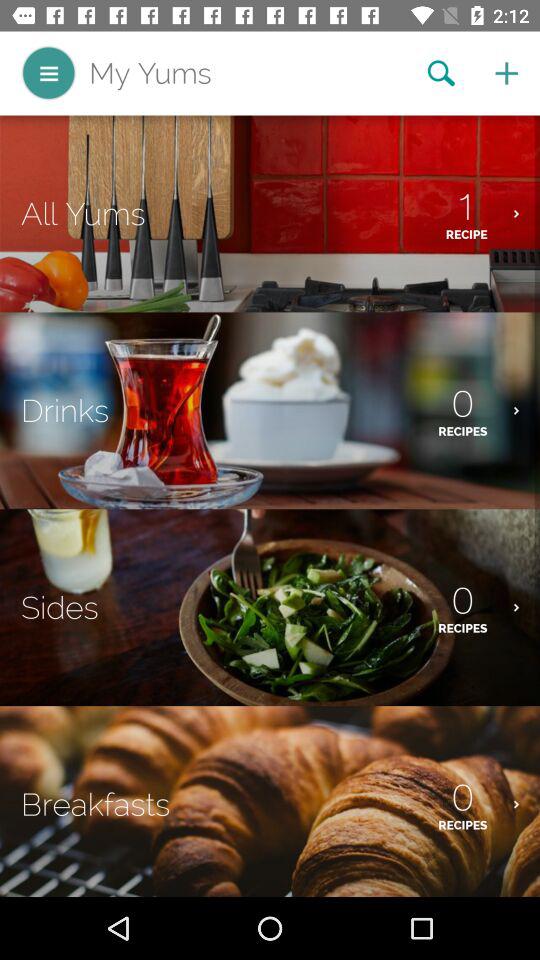 The width and height of the screenshot is (540, 960). I want to click on text that reads drinks, so click(64, 410).